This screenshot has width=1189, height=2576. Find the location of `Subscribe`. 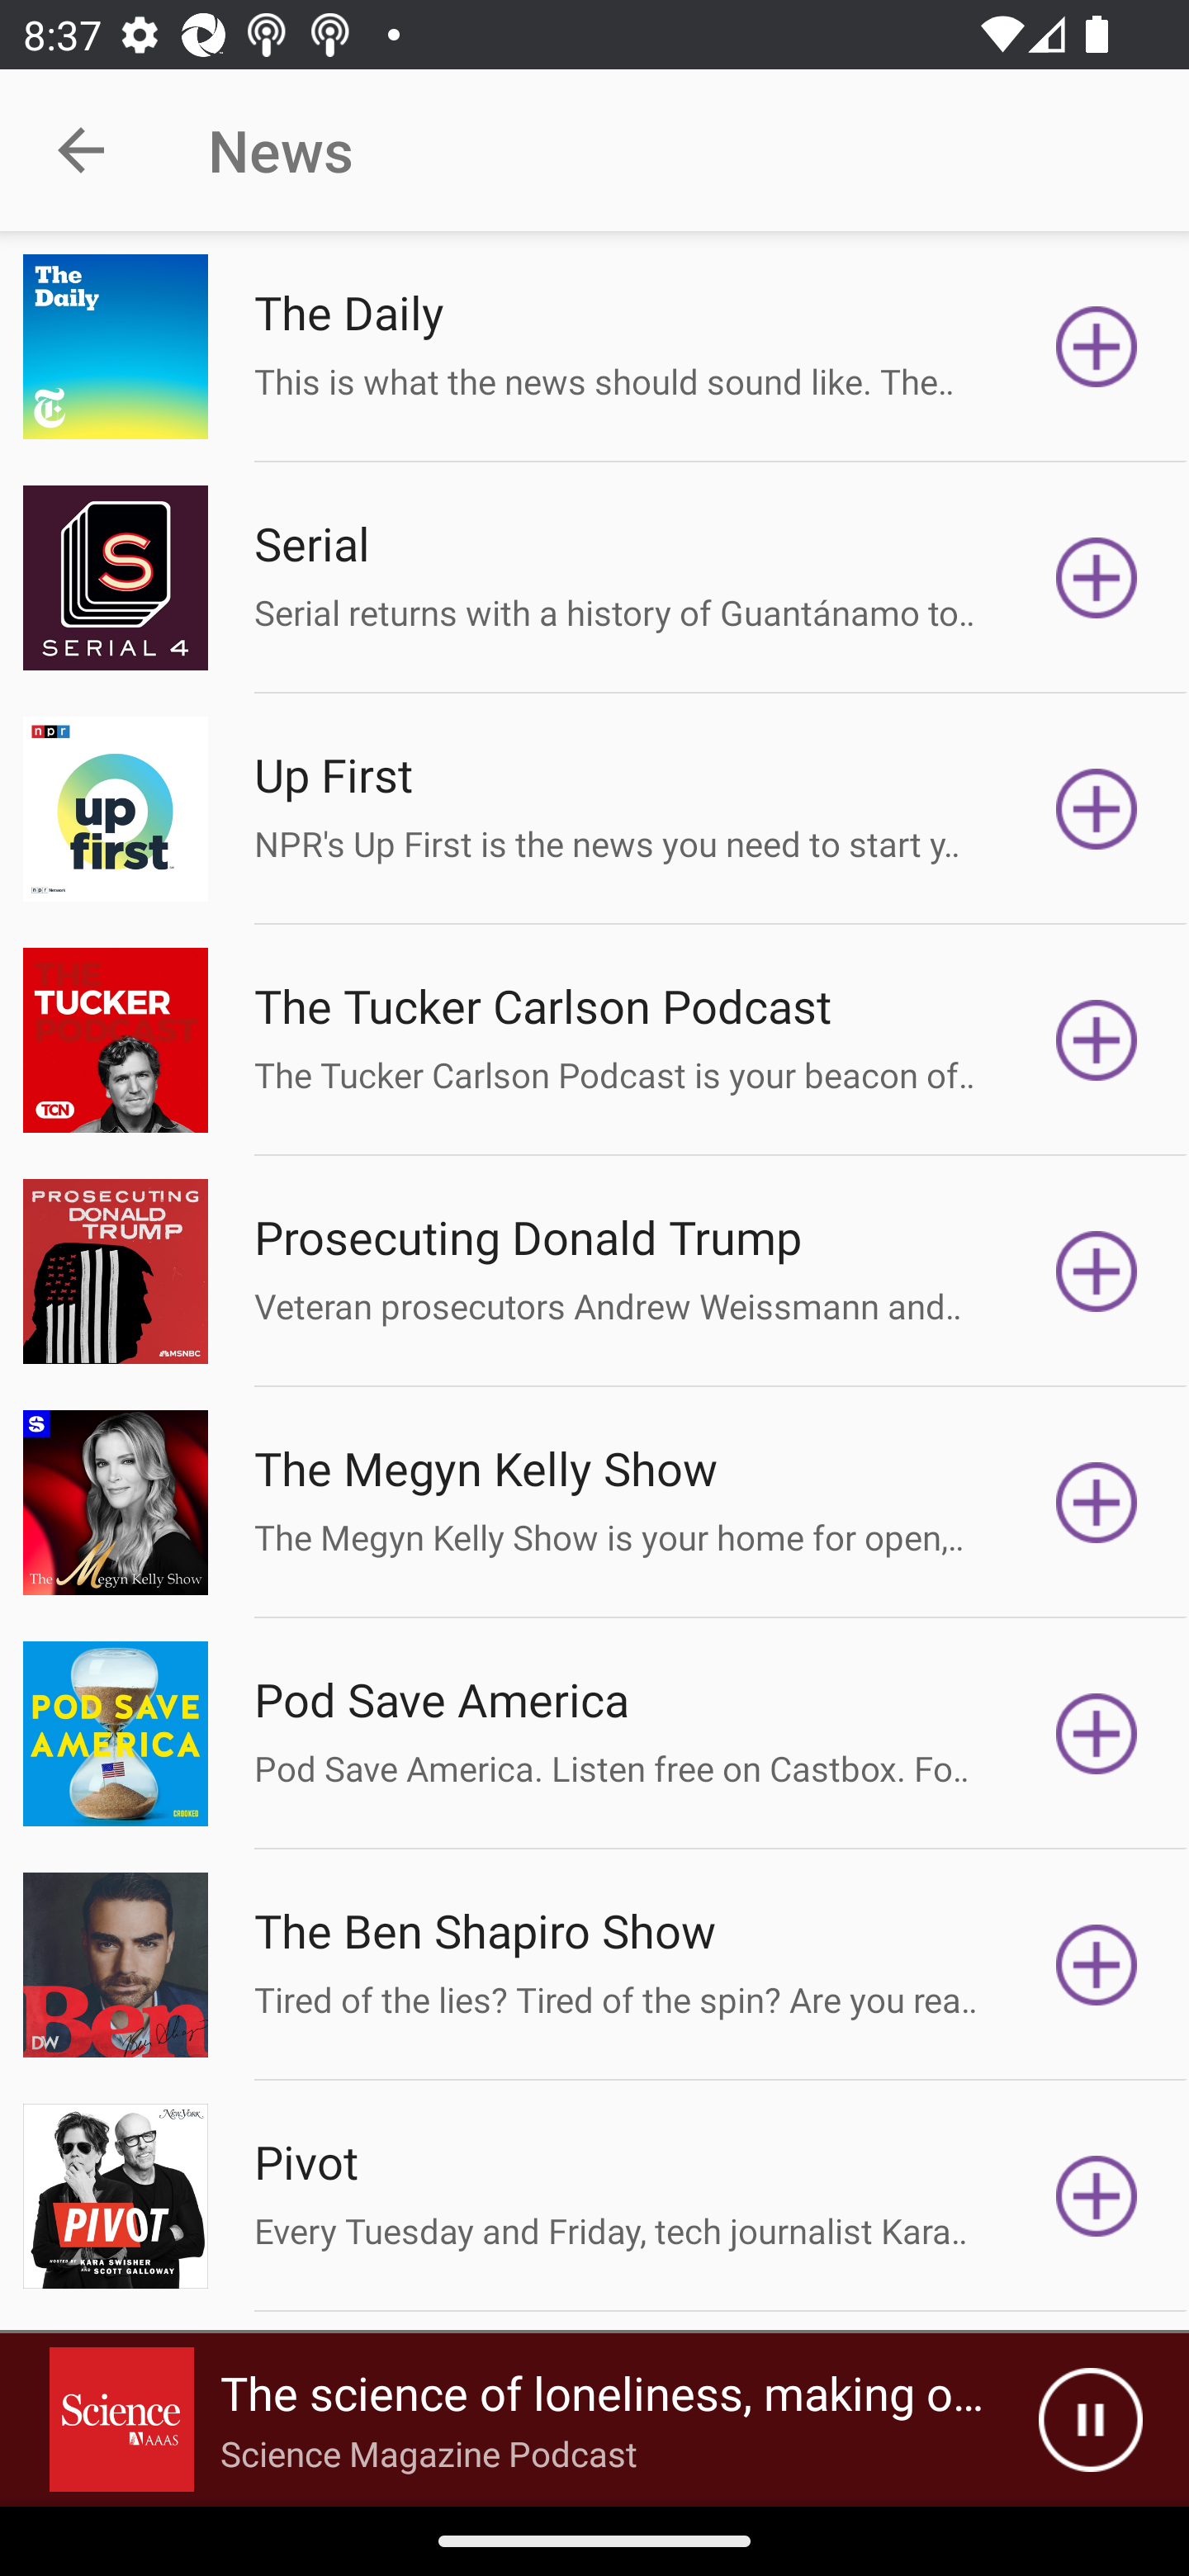

Subscribe is located at coordinates (1097, 1501).